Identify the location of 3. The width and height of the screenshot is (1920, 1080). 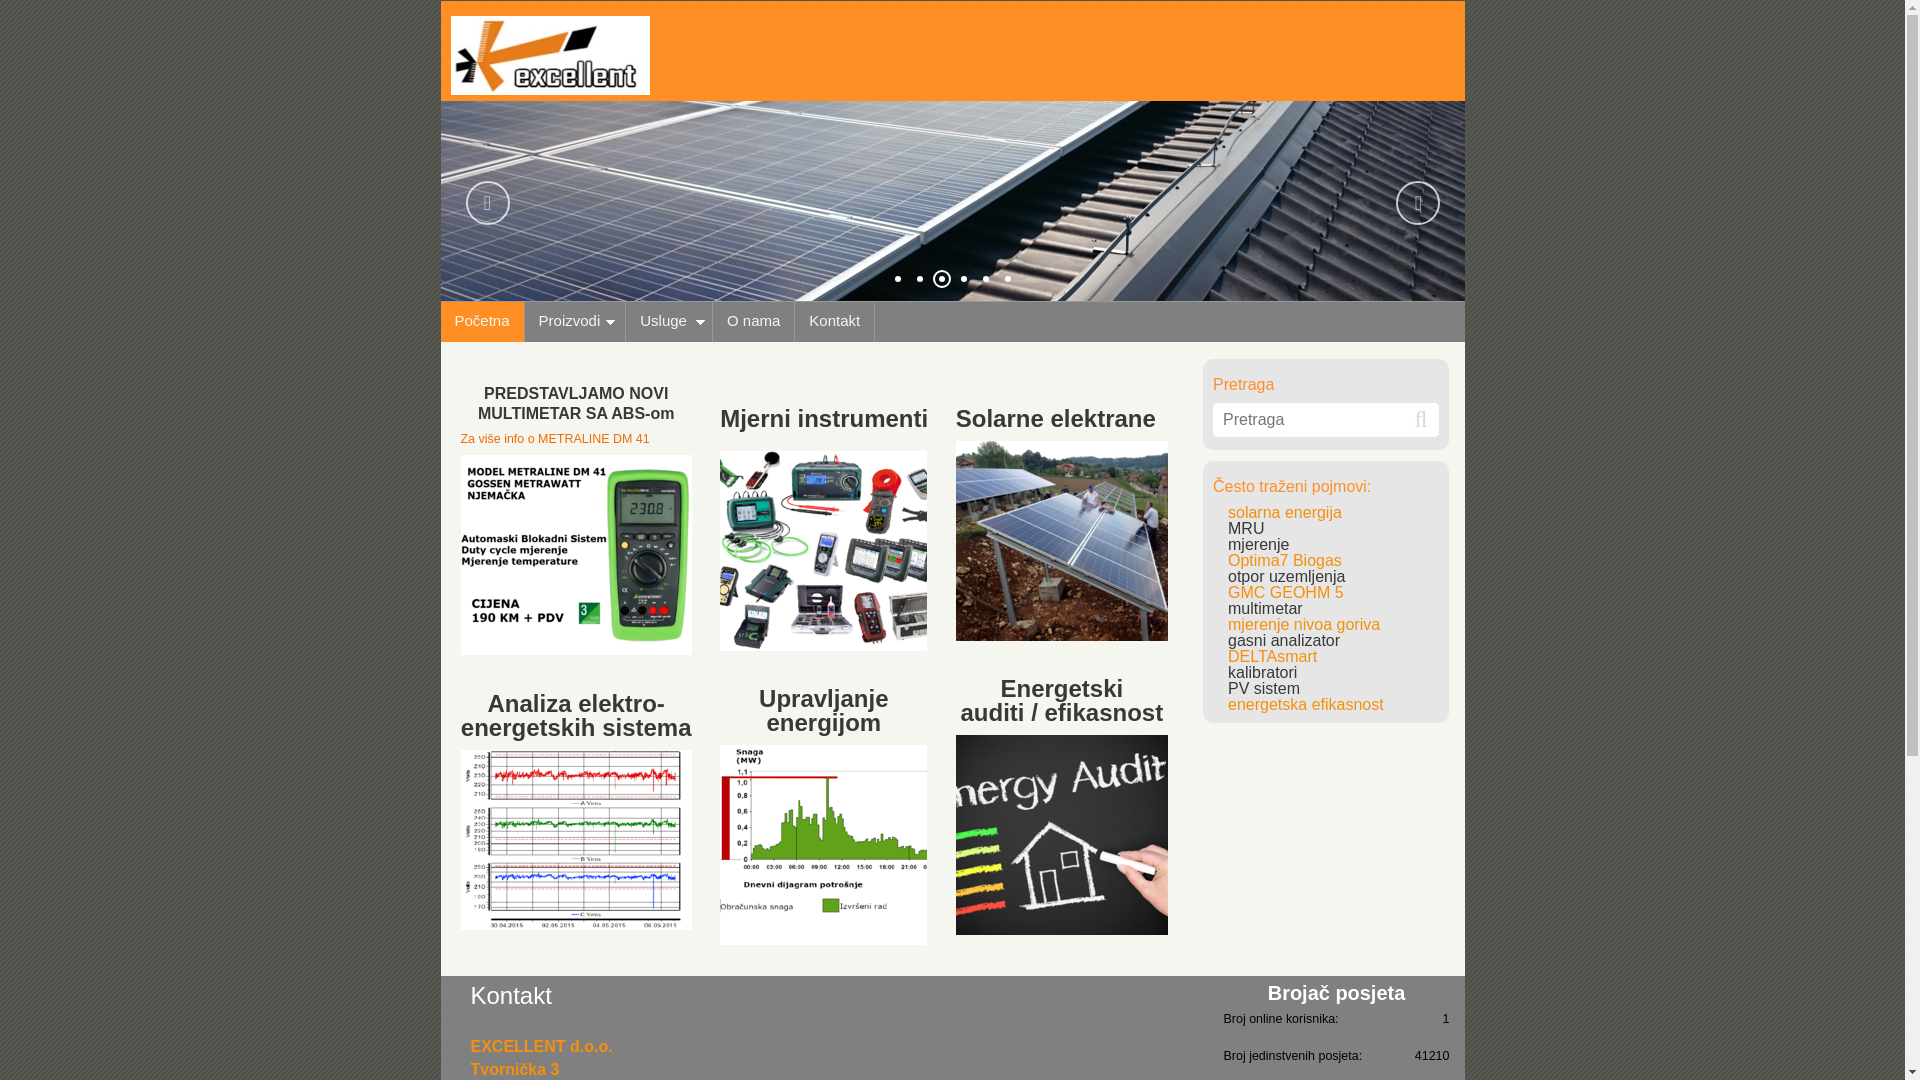
(941, 278).